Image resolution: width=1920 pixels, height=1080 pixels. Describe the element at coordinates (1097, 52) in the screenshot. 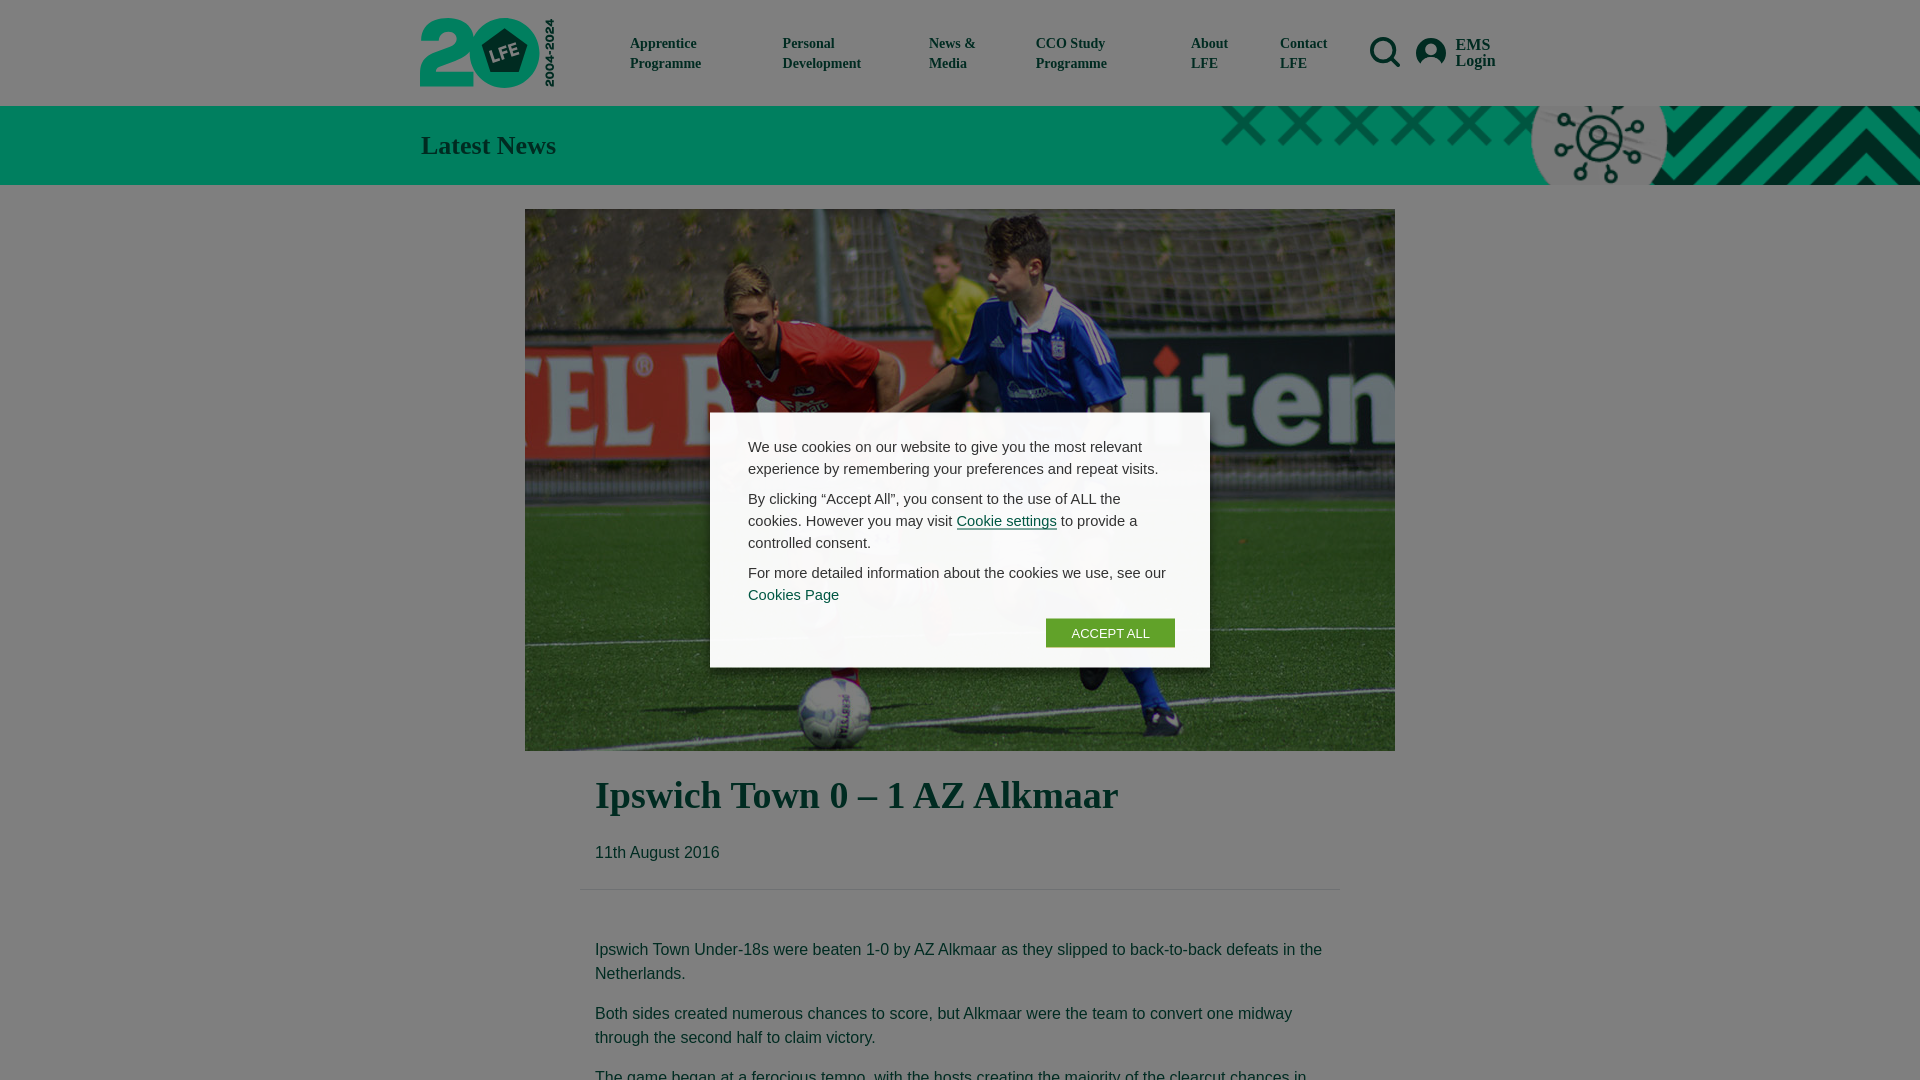

I see `CCO Study Programme` at that location.